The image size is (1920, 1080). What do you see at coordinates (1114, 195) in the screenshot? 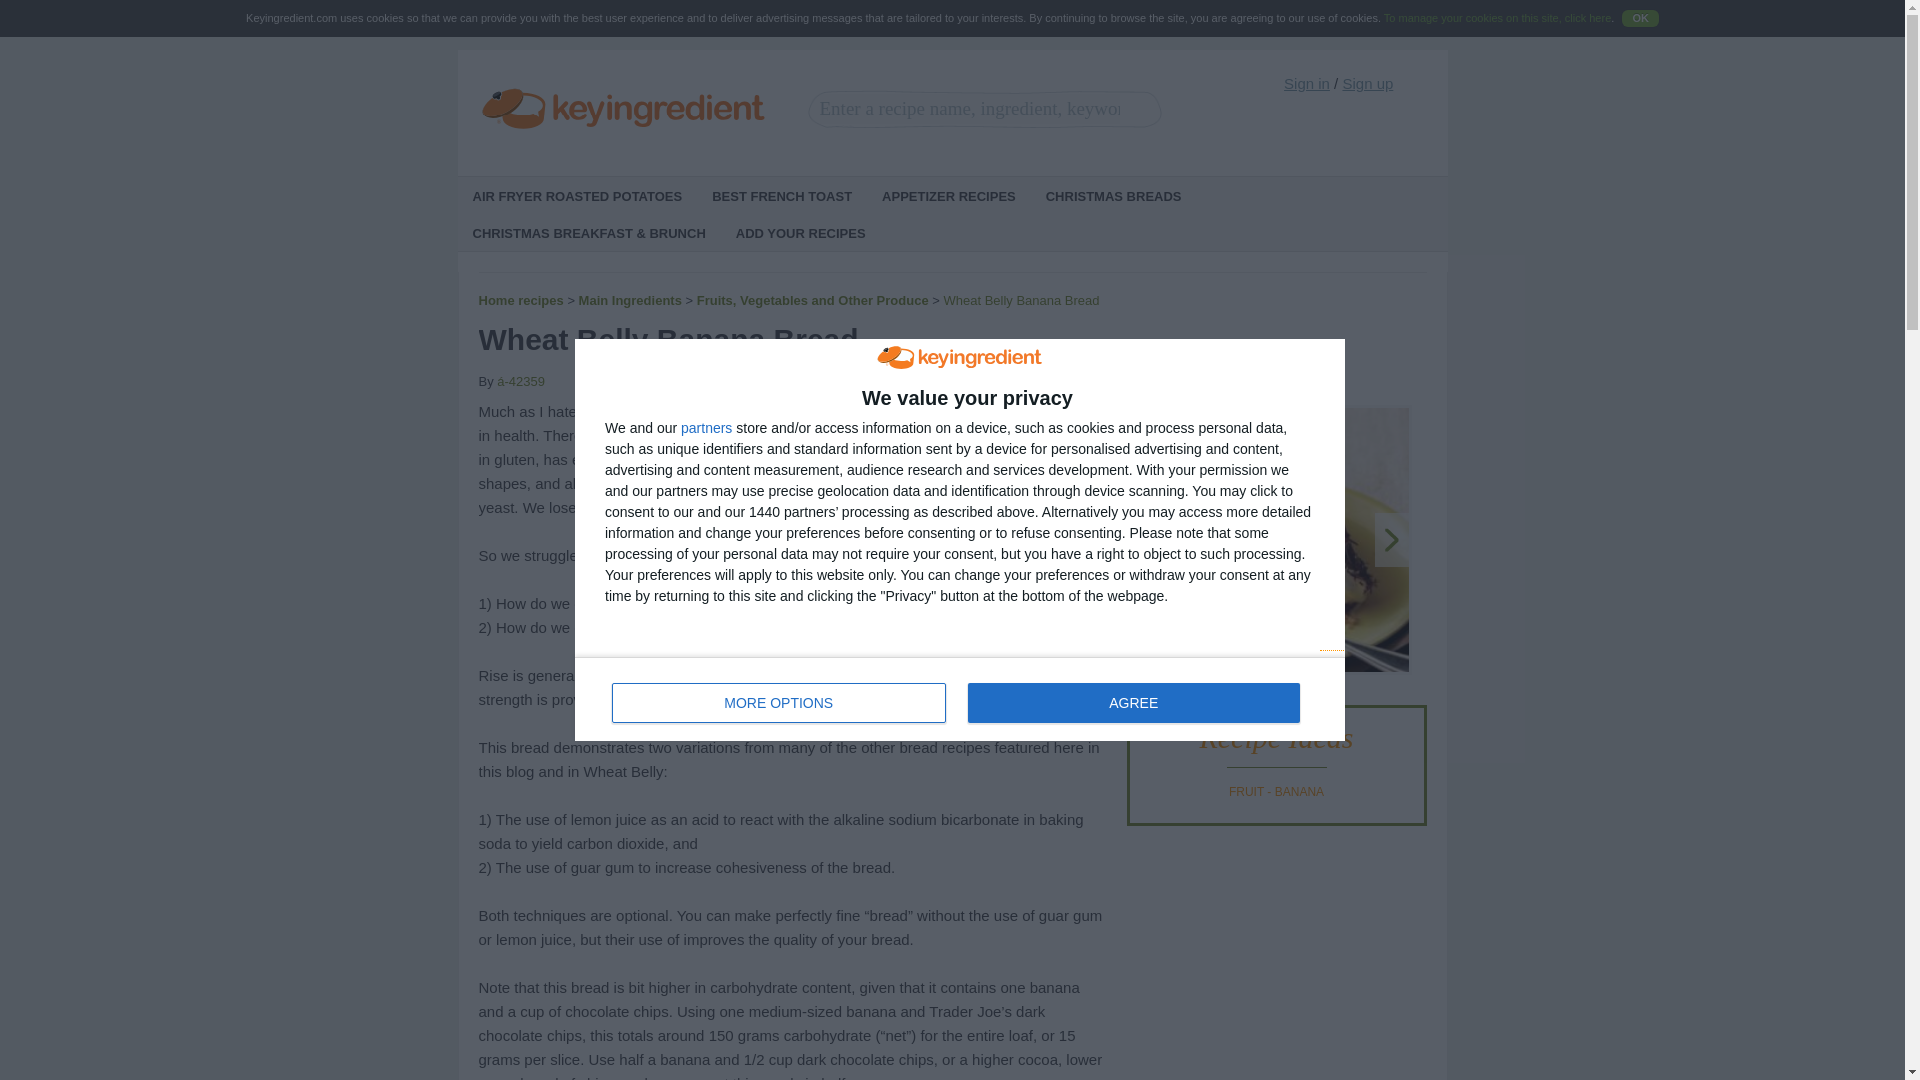
I see `Christmas Breads` at bounding box center [1114, 195].